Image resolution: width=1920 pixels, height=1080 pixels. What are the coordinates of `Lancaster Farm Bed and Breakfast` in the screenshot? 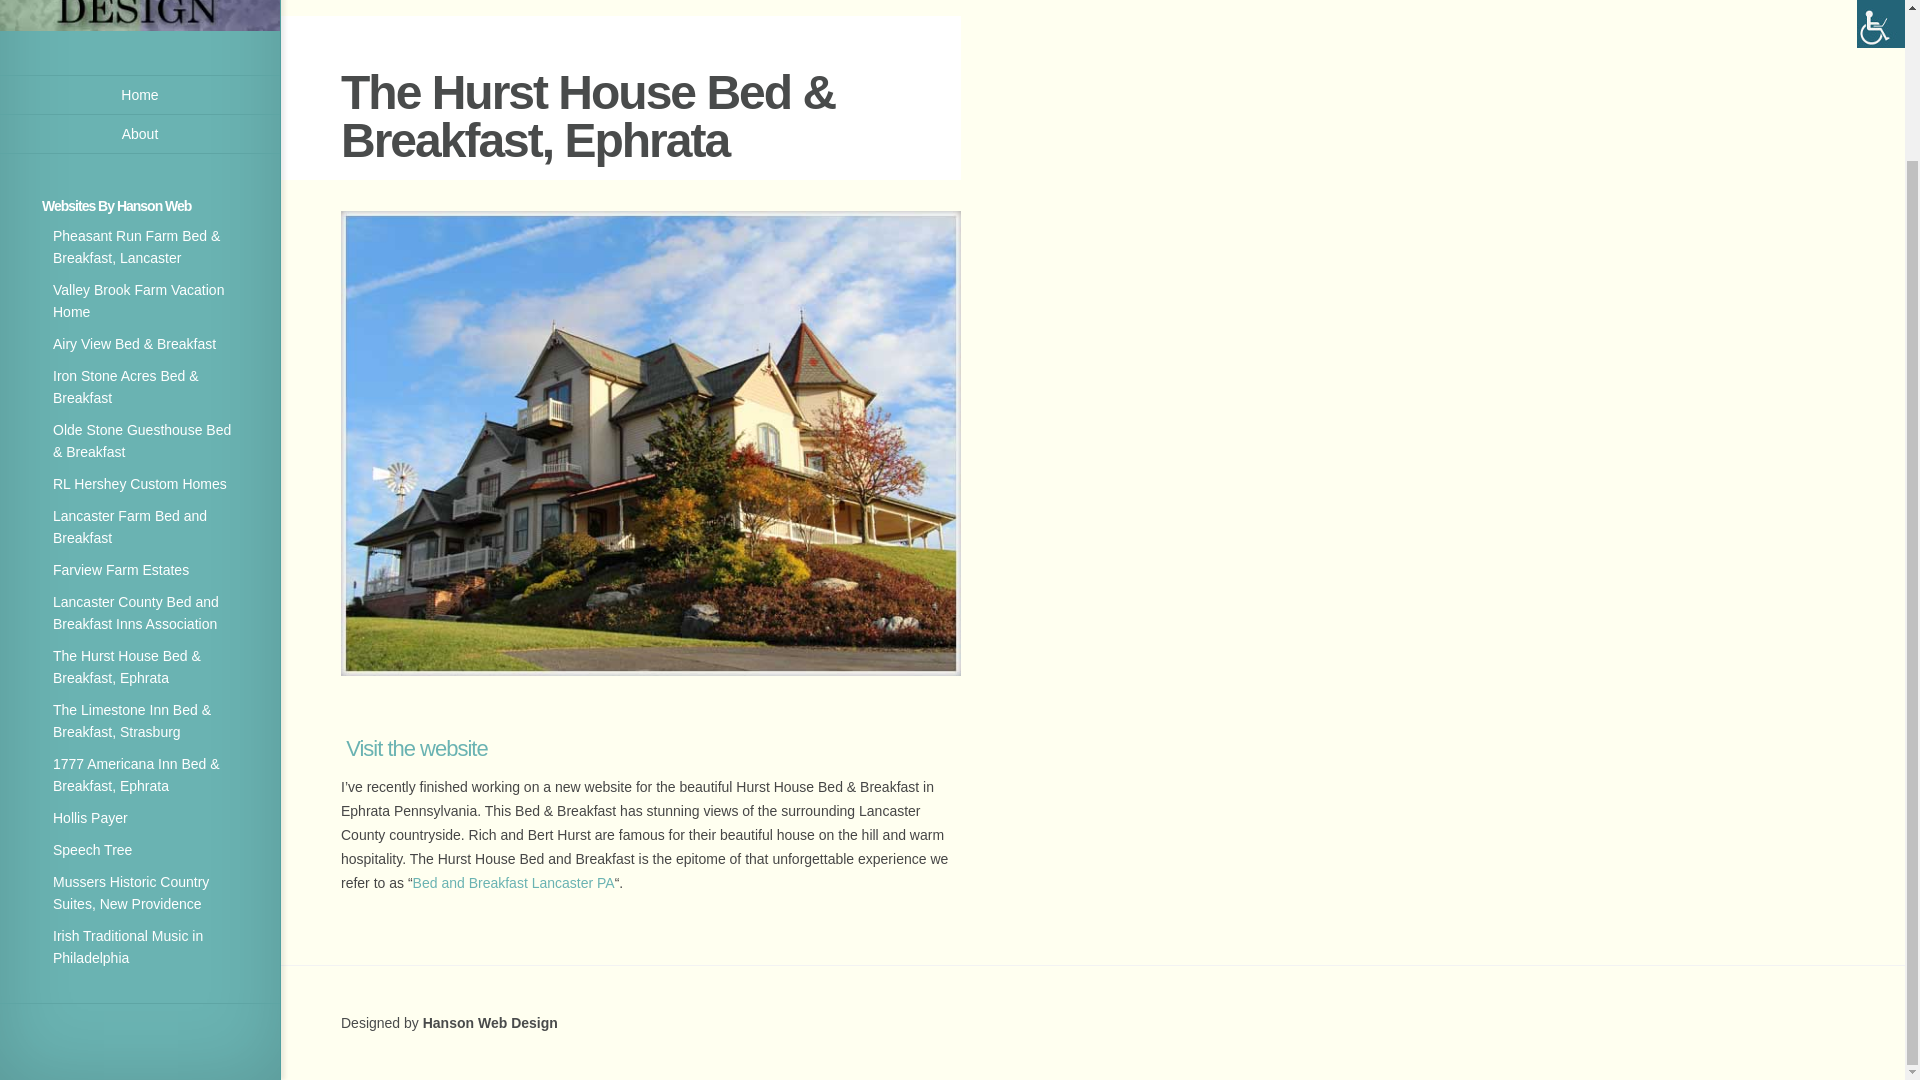 It's located at (130, 526).